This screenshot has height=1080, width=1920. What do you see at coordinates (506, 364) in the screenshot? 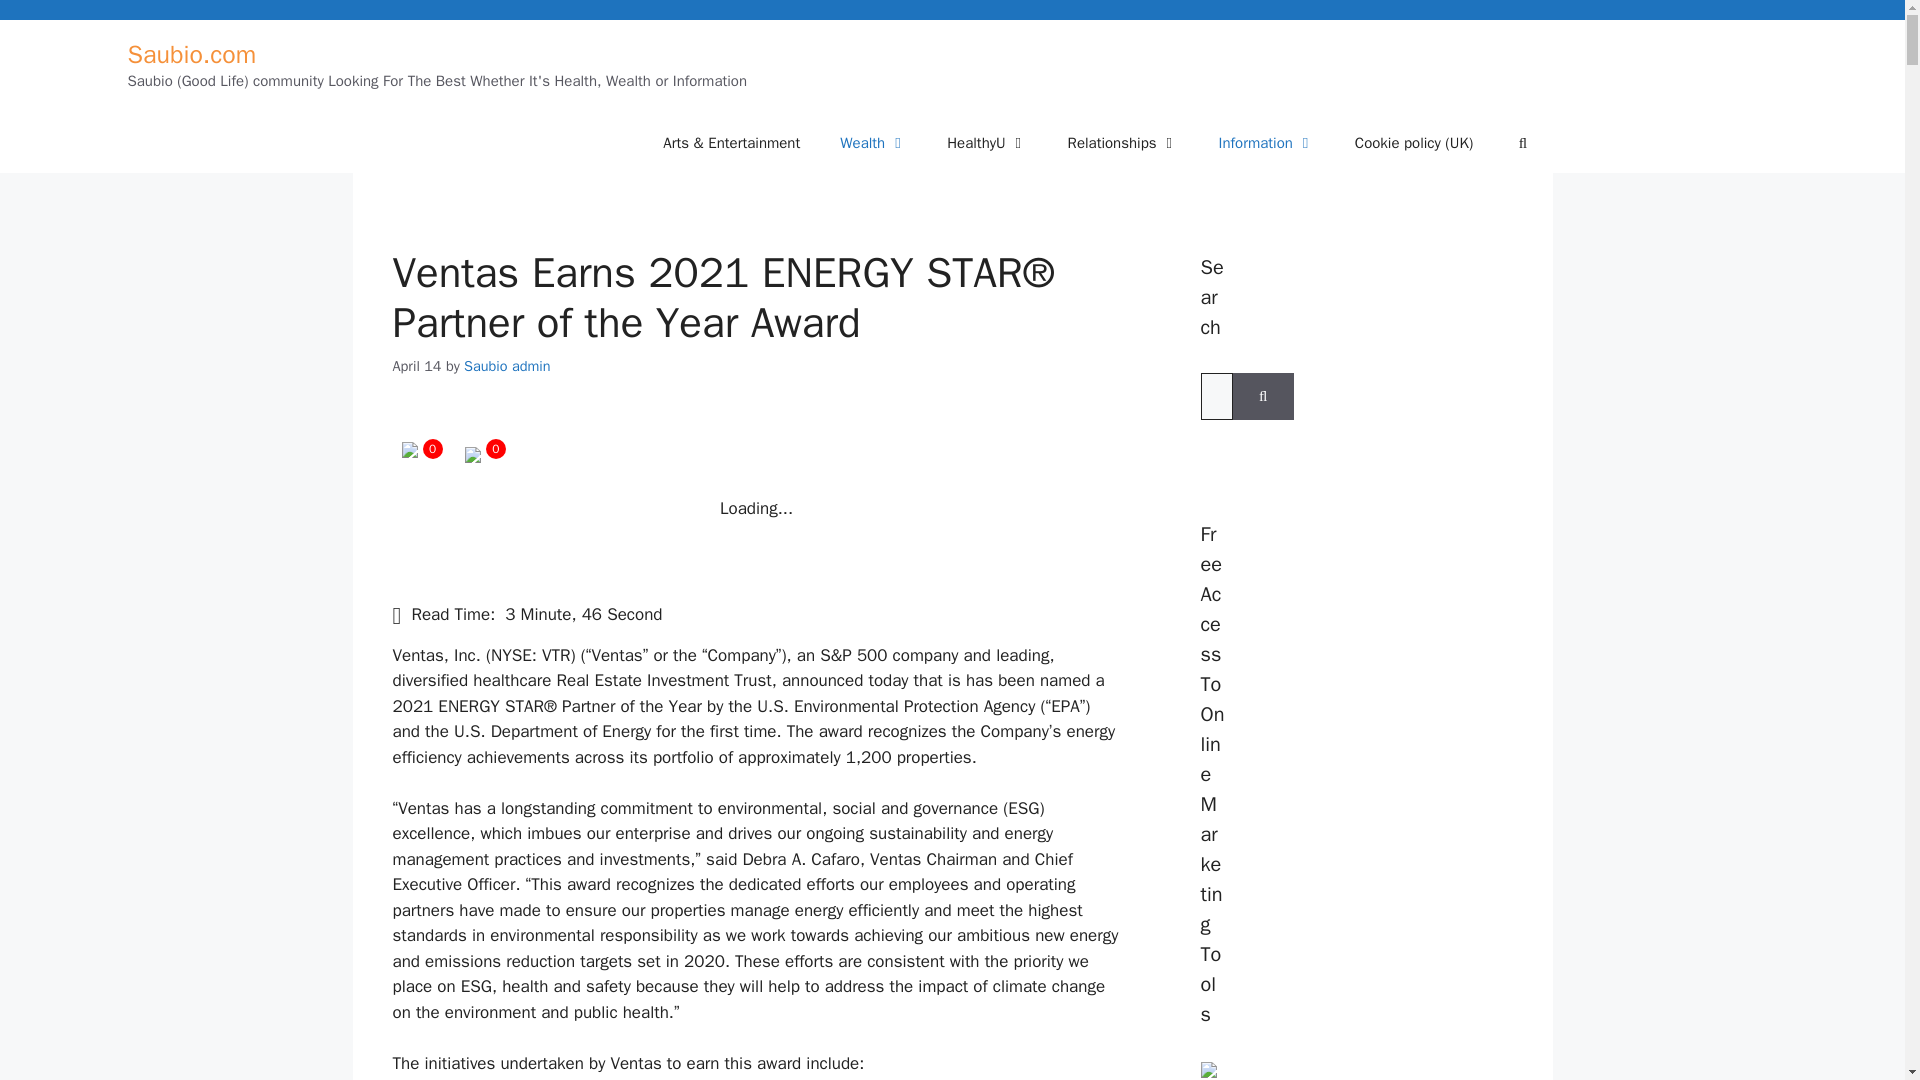
I see `Saubio admin` at bounding box center [506, 364].